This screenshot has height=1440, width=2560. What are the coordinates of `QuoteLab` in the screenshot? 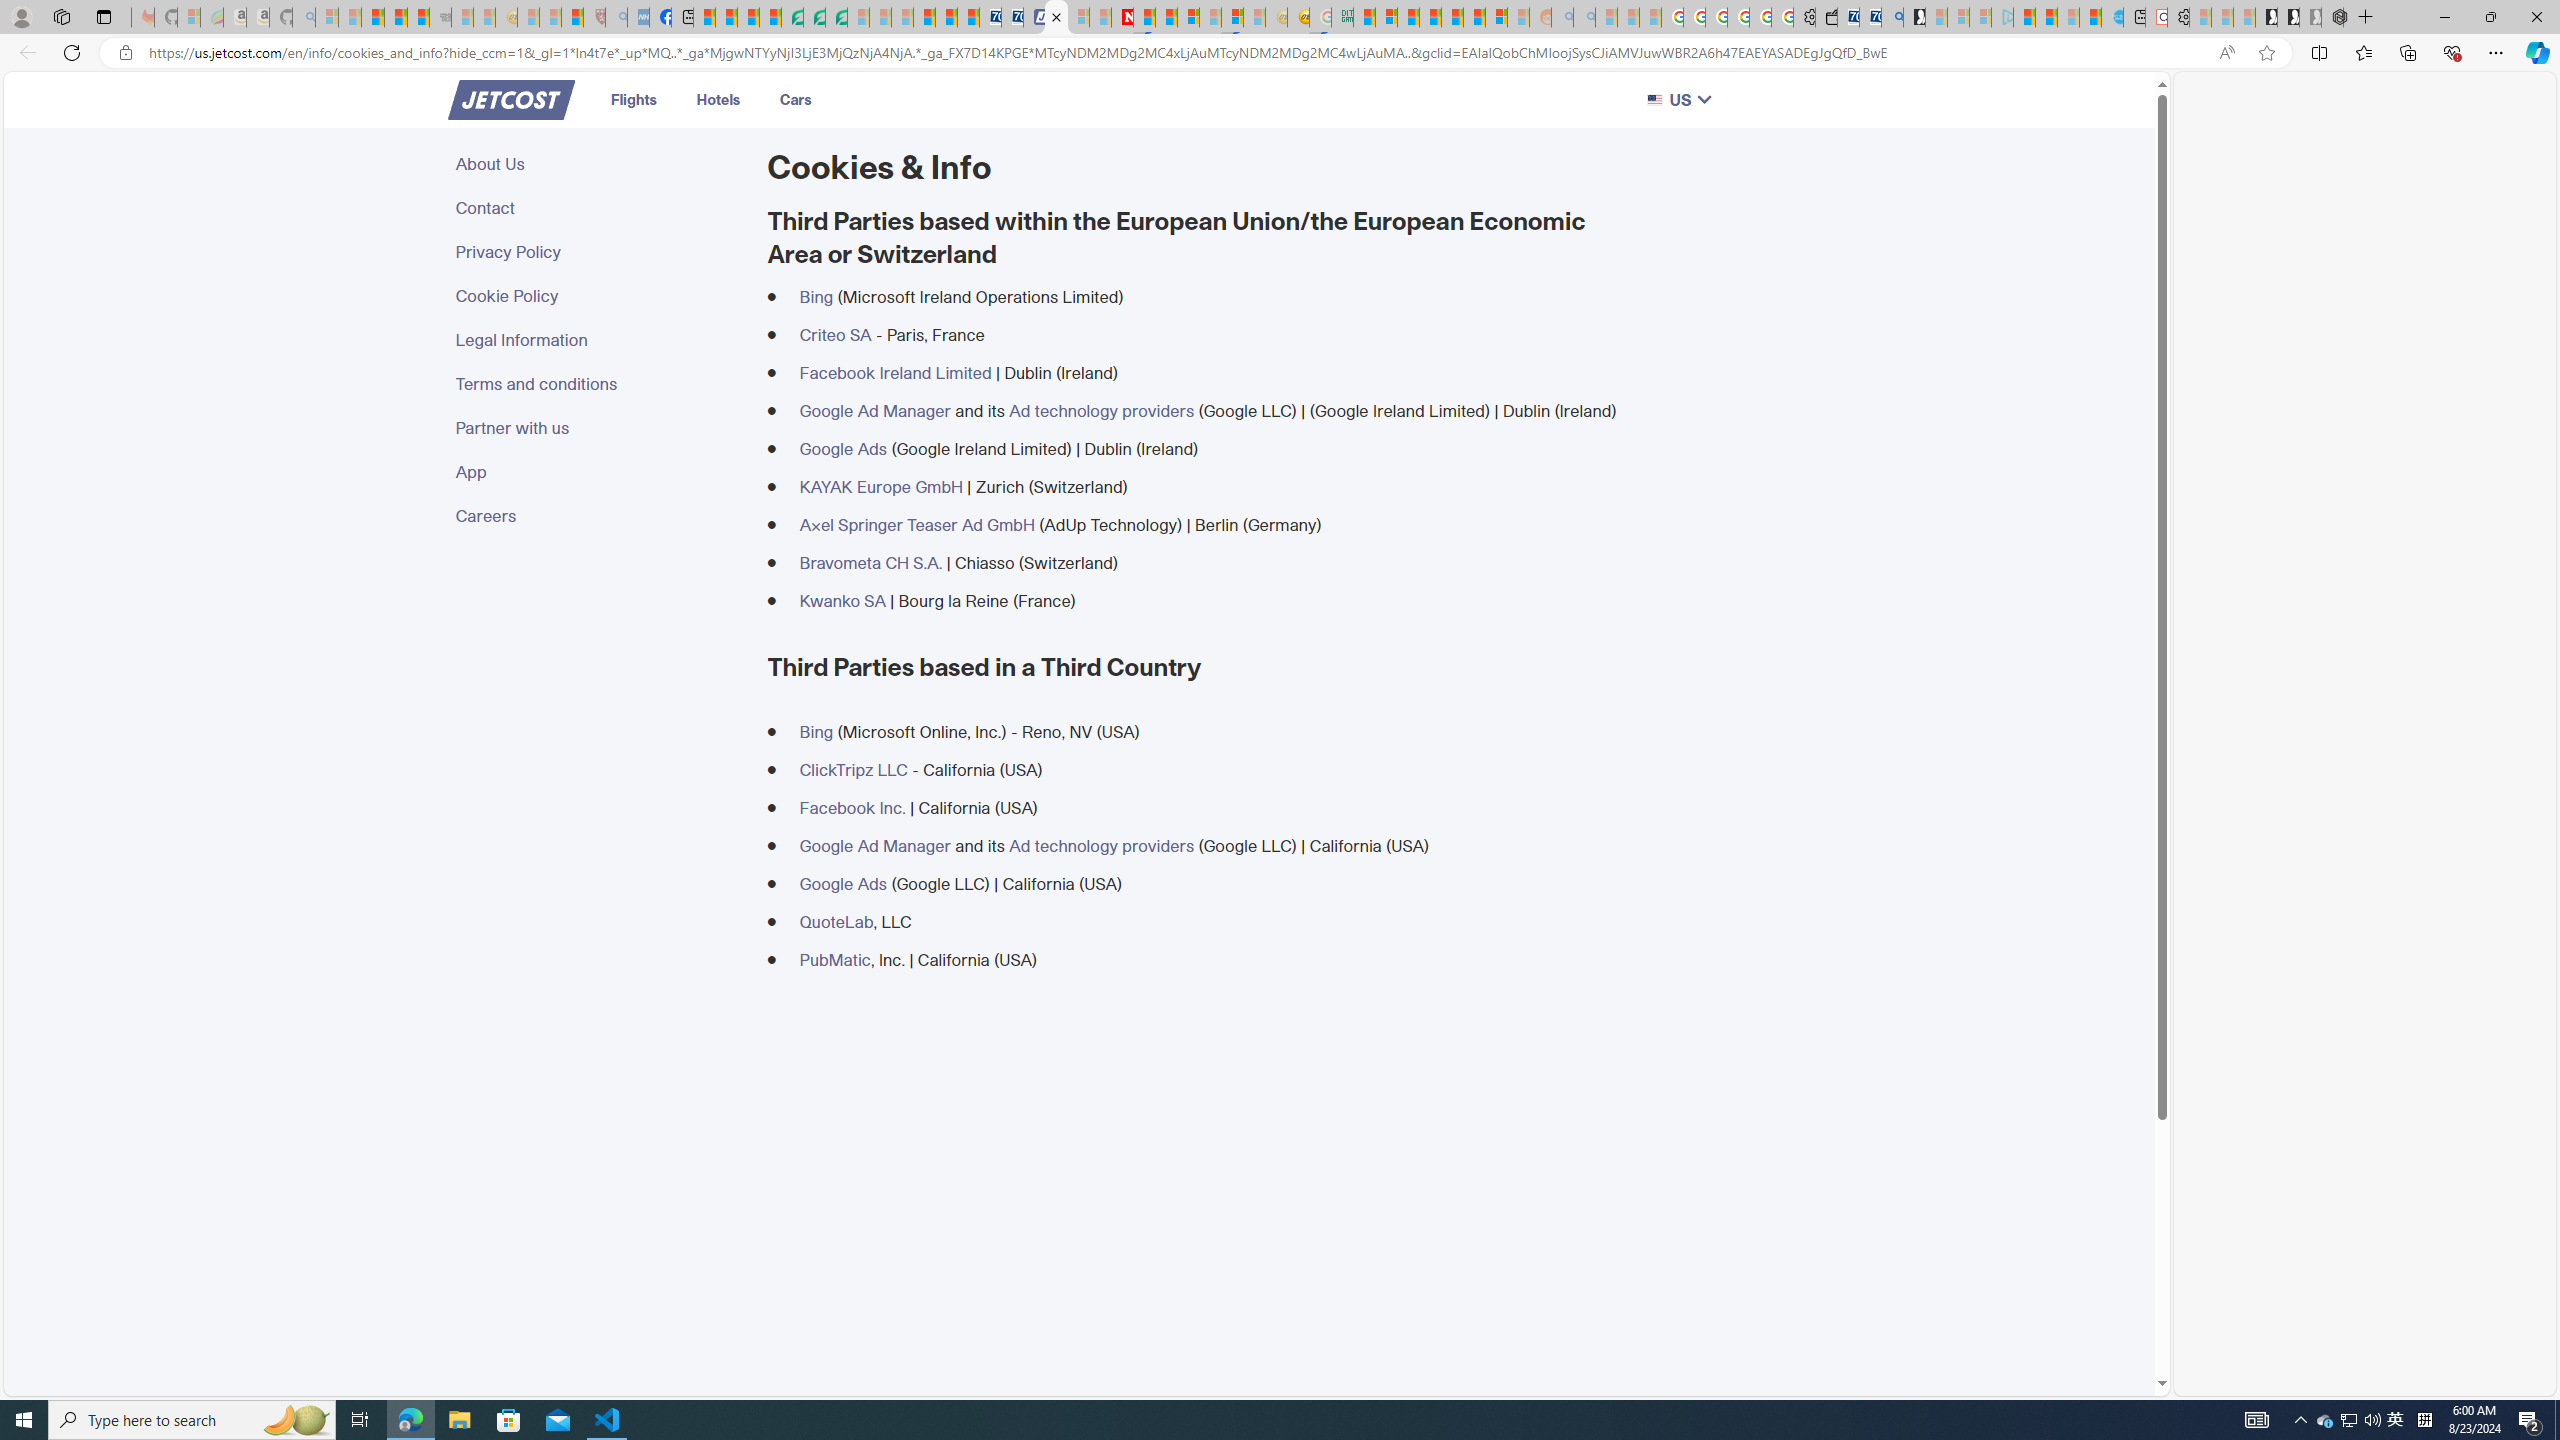 It's located at (835, 921).